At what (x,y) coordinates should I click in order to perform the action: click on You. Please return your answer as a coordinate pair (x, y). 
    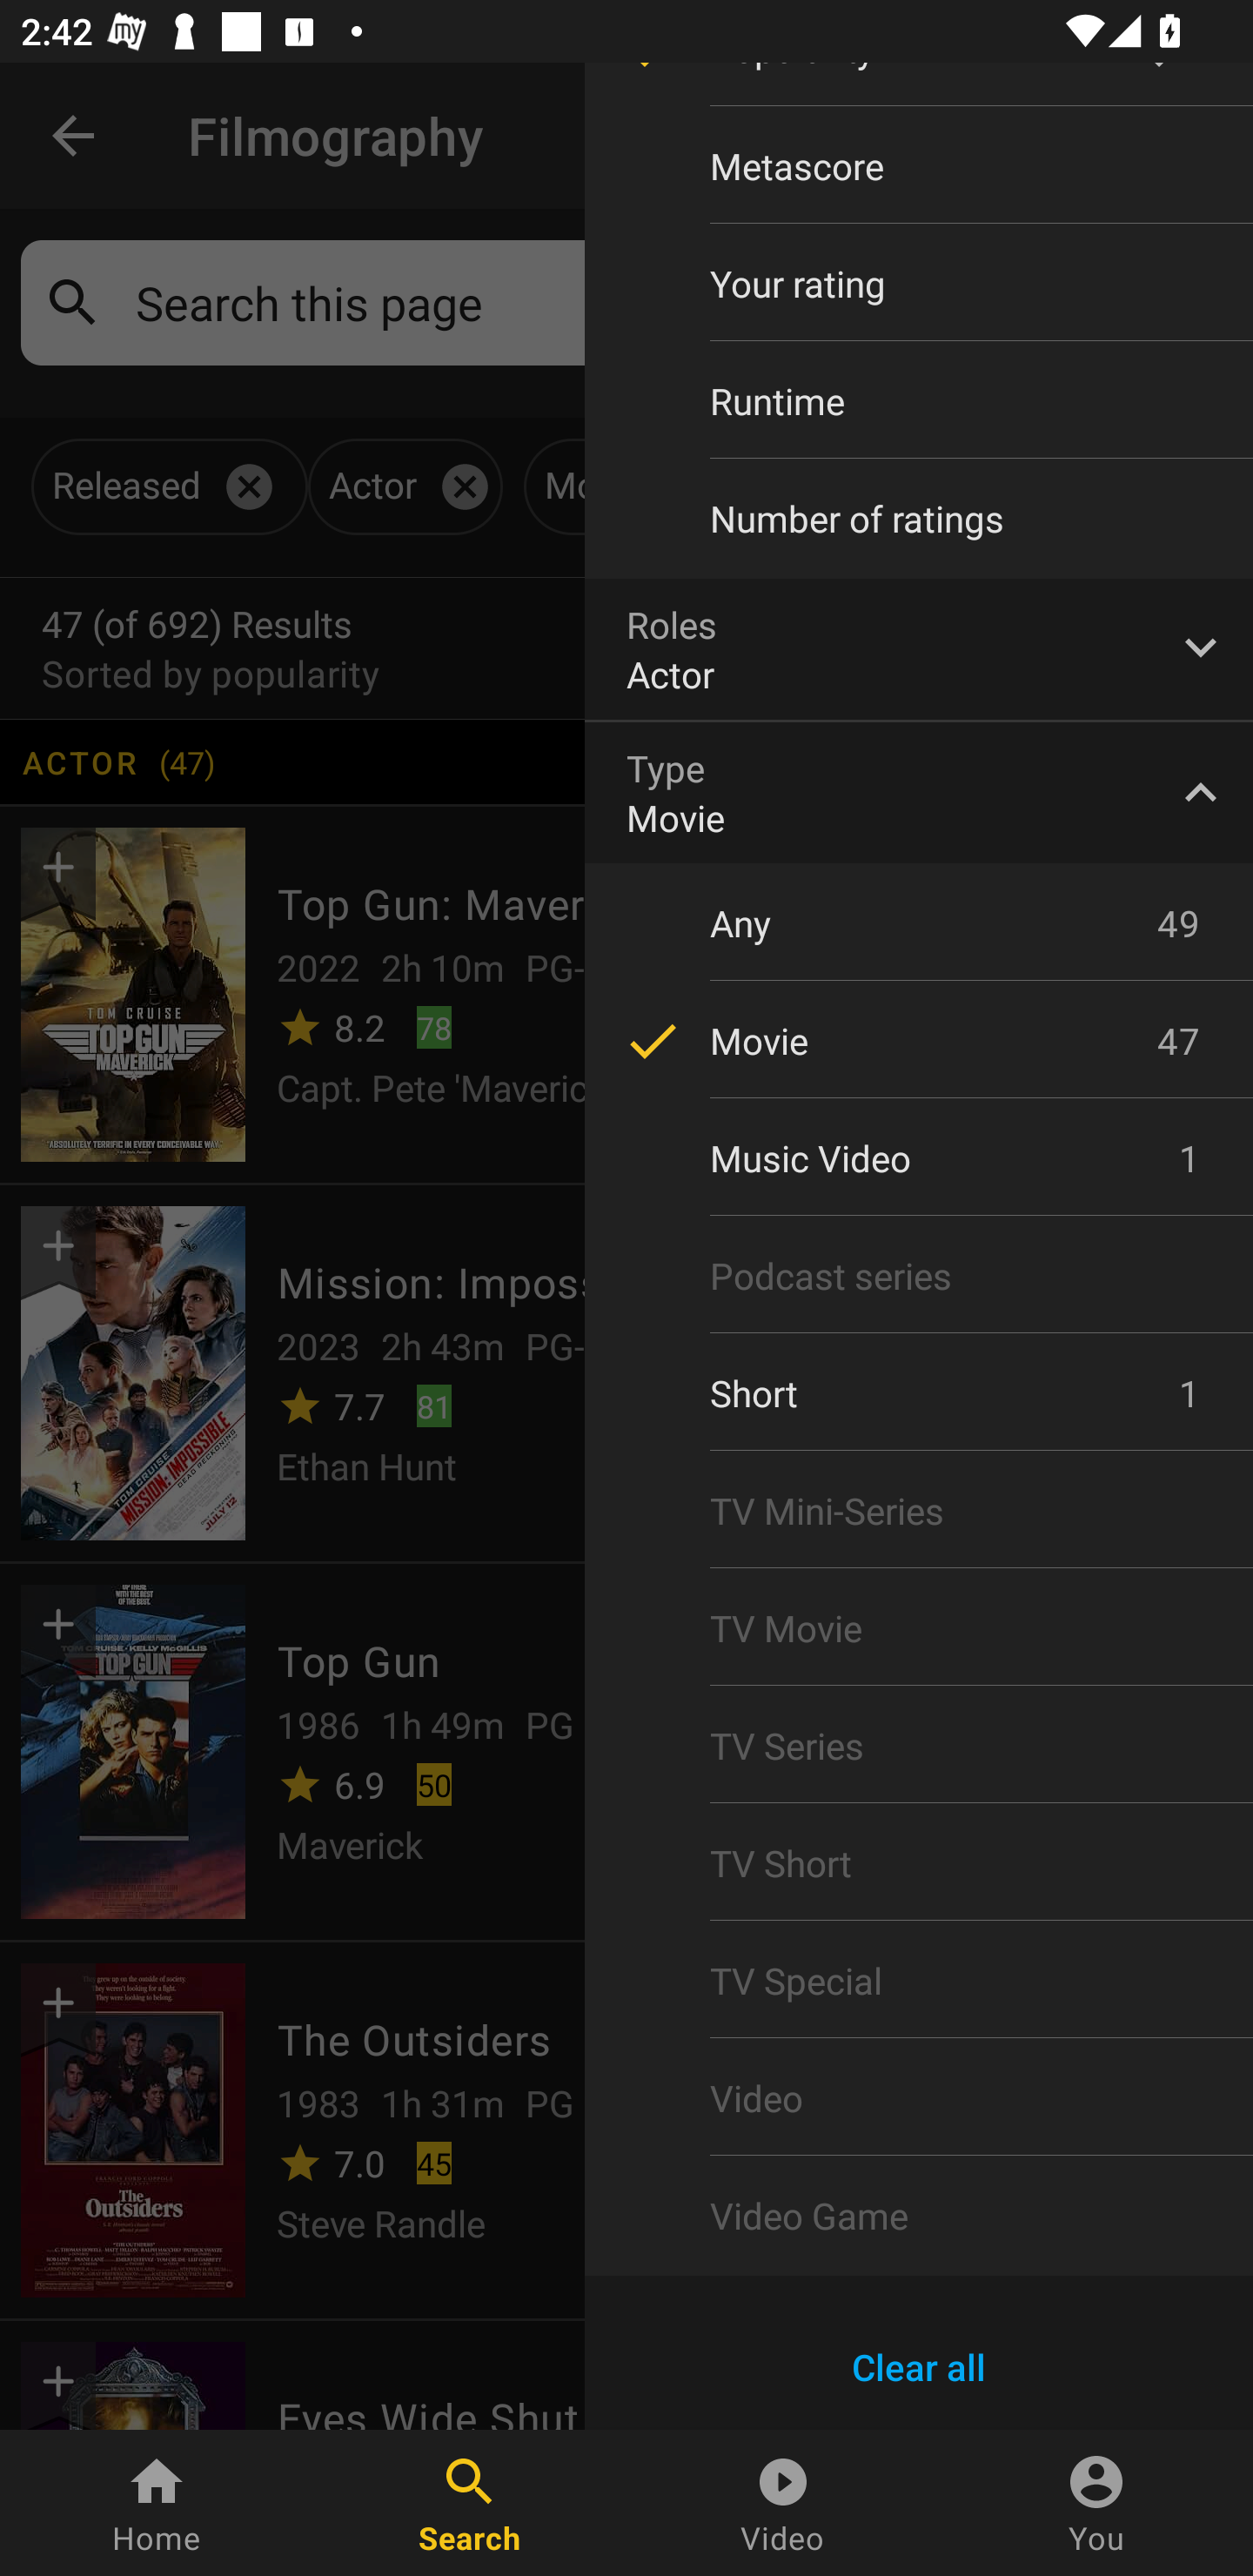
    Looking at the image, I should click on (1096, 2503).